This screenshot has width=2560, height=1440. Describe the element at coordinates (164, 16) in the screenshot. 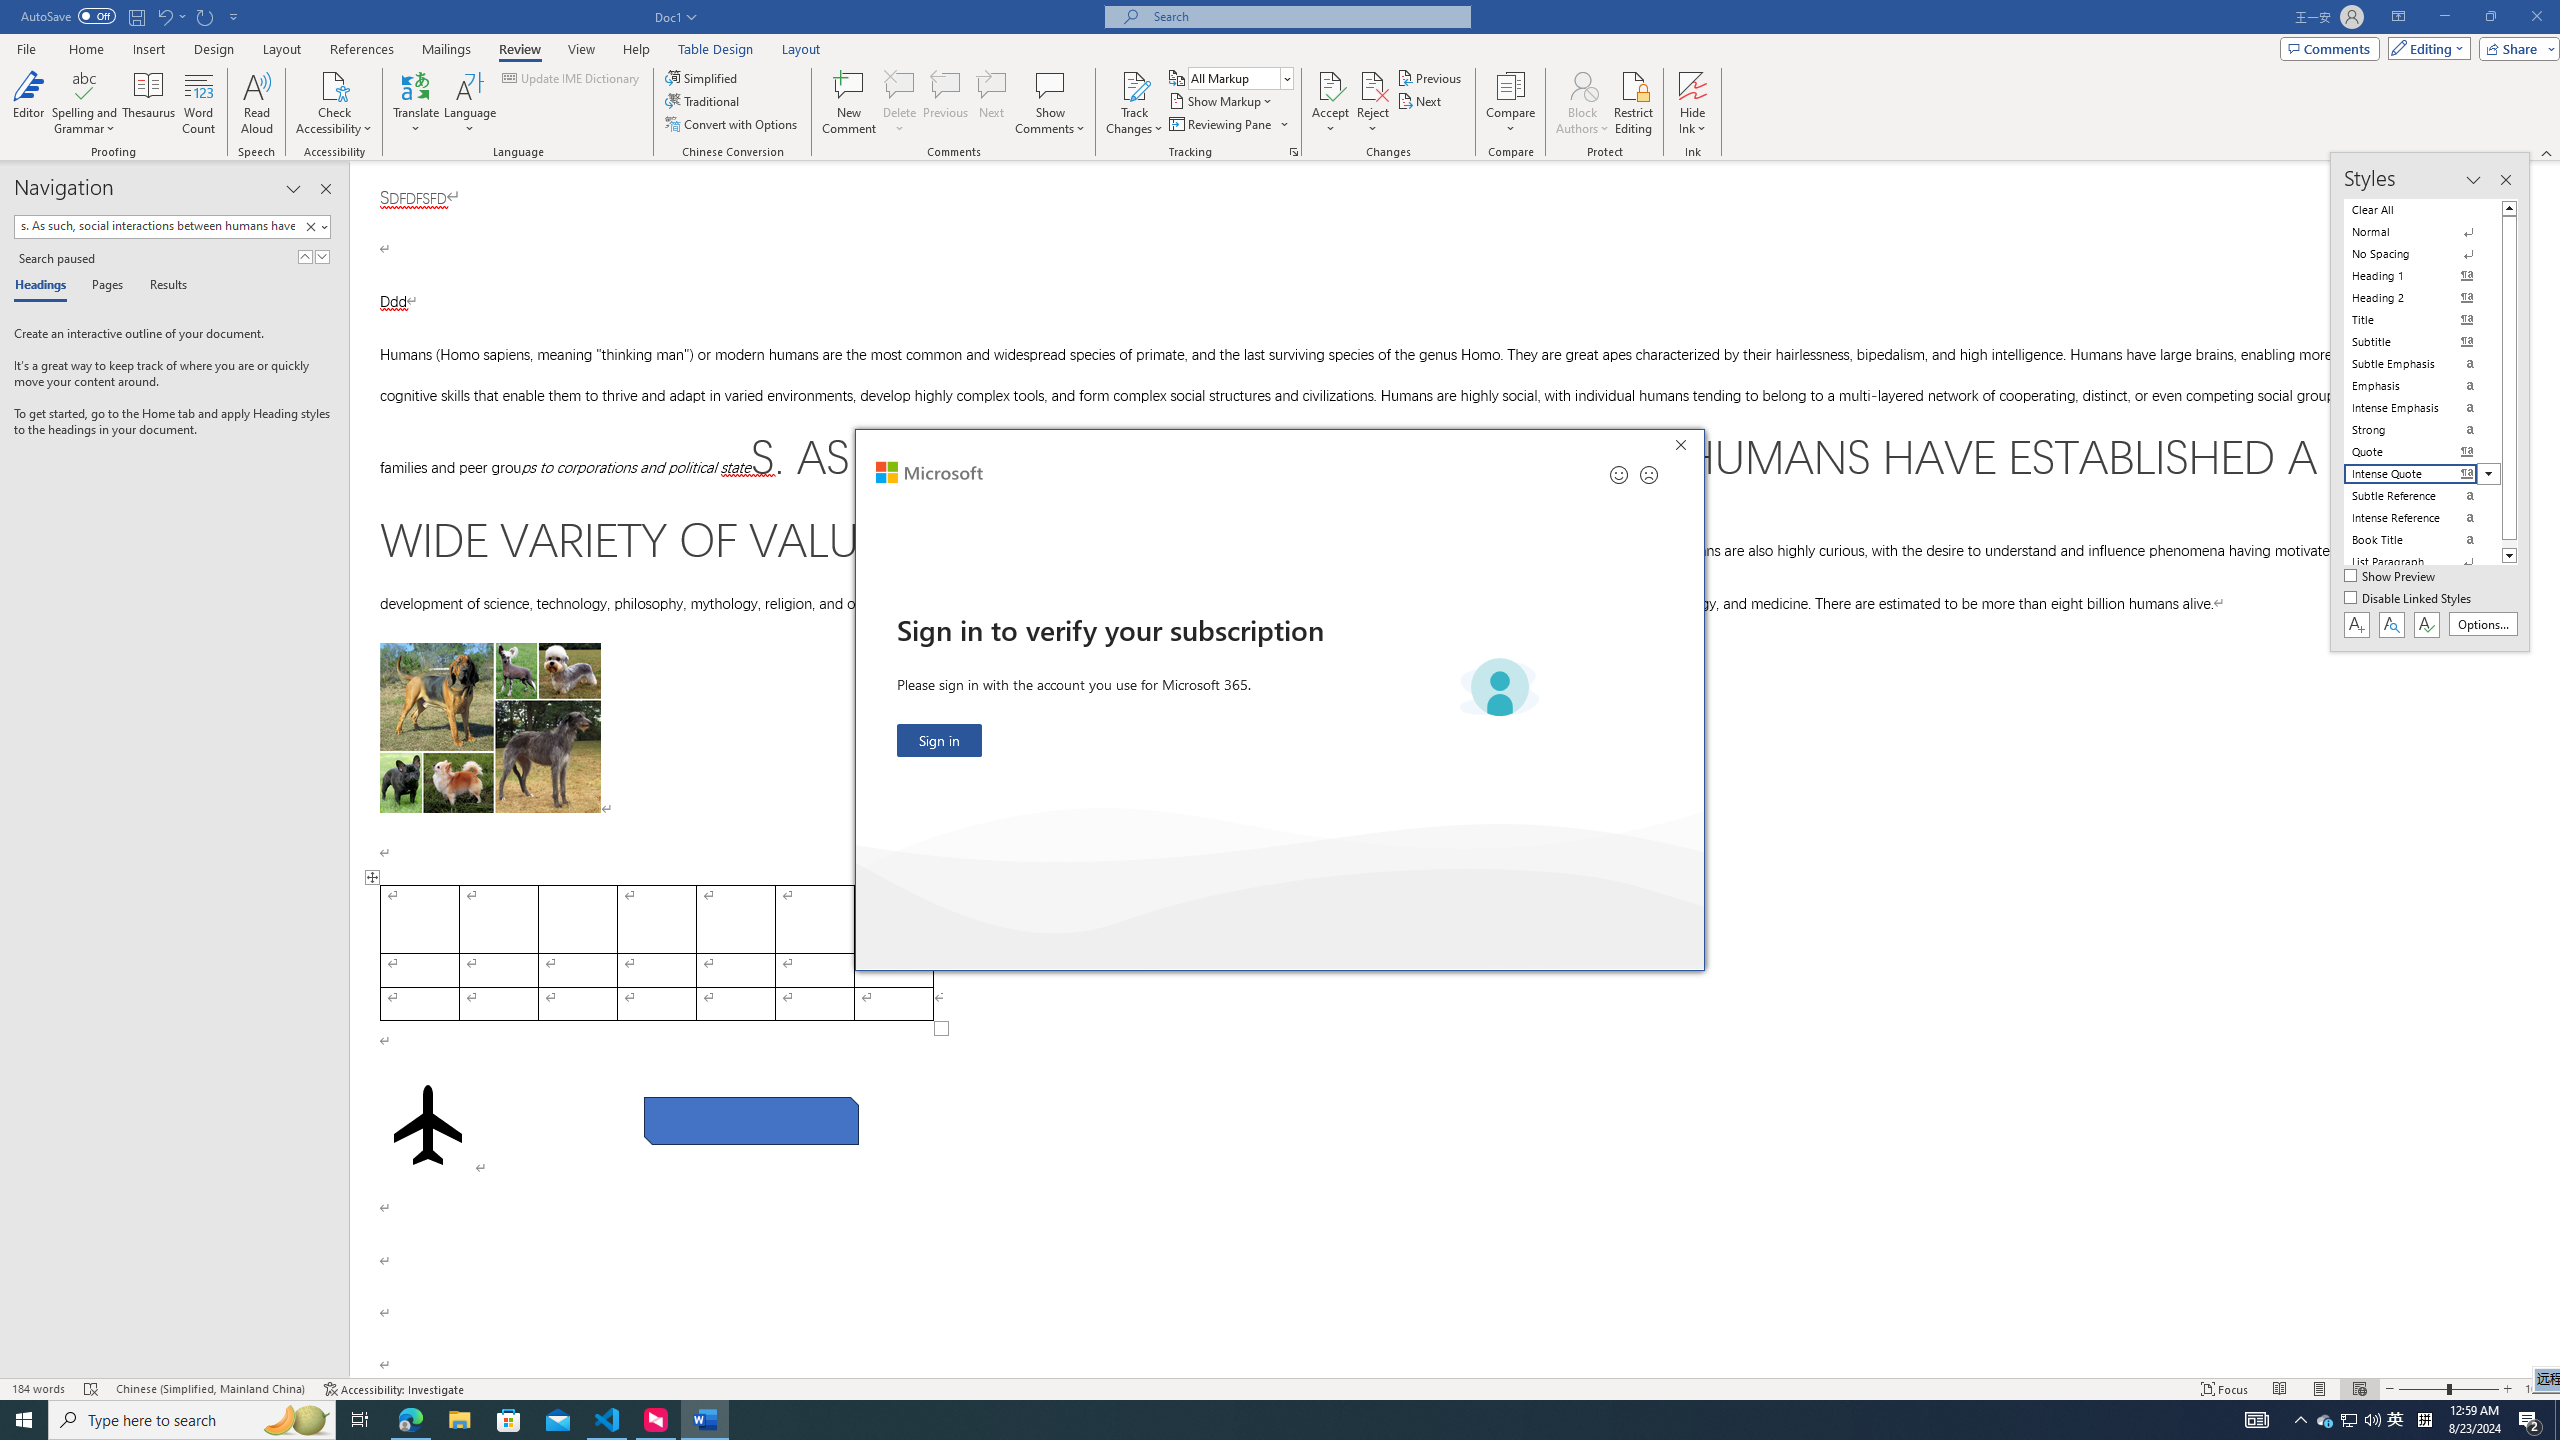

I see `Undo Style` at that location.